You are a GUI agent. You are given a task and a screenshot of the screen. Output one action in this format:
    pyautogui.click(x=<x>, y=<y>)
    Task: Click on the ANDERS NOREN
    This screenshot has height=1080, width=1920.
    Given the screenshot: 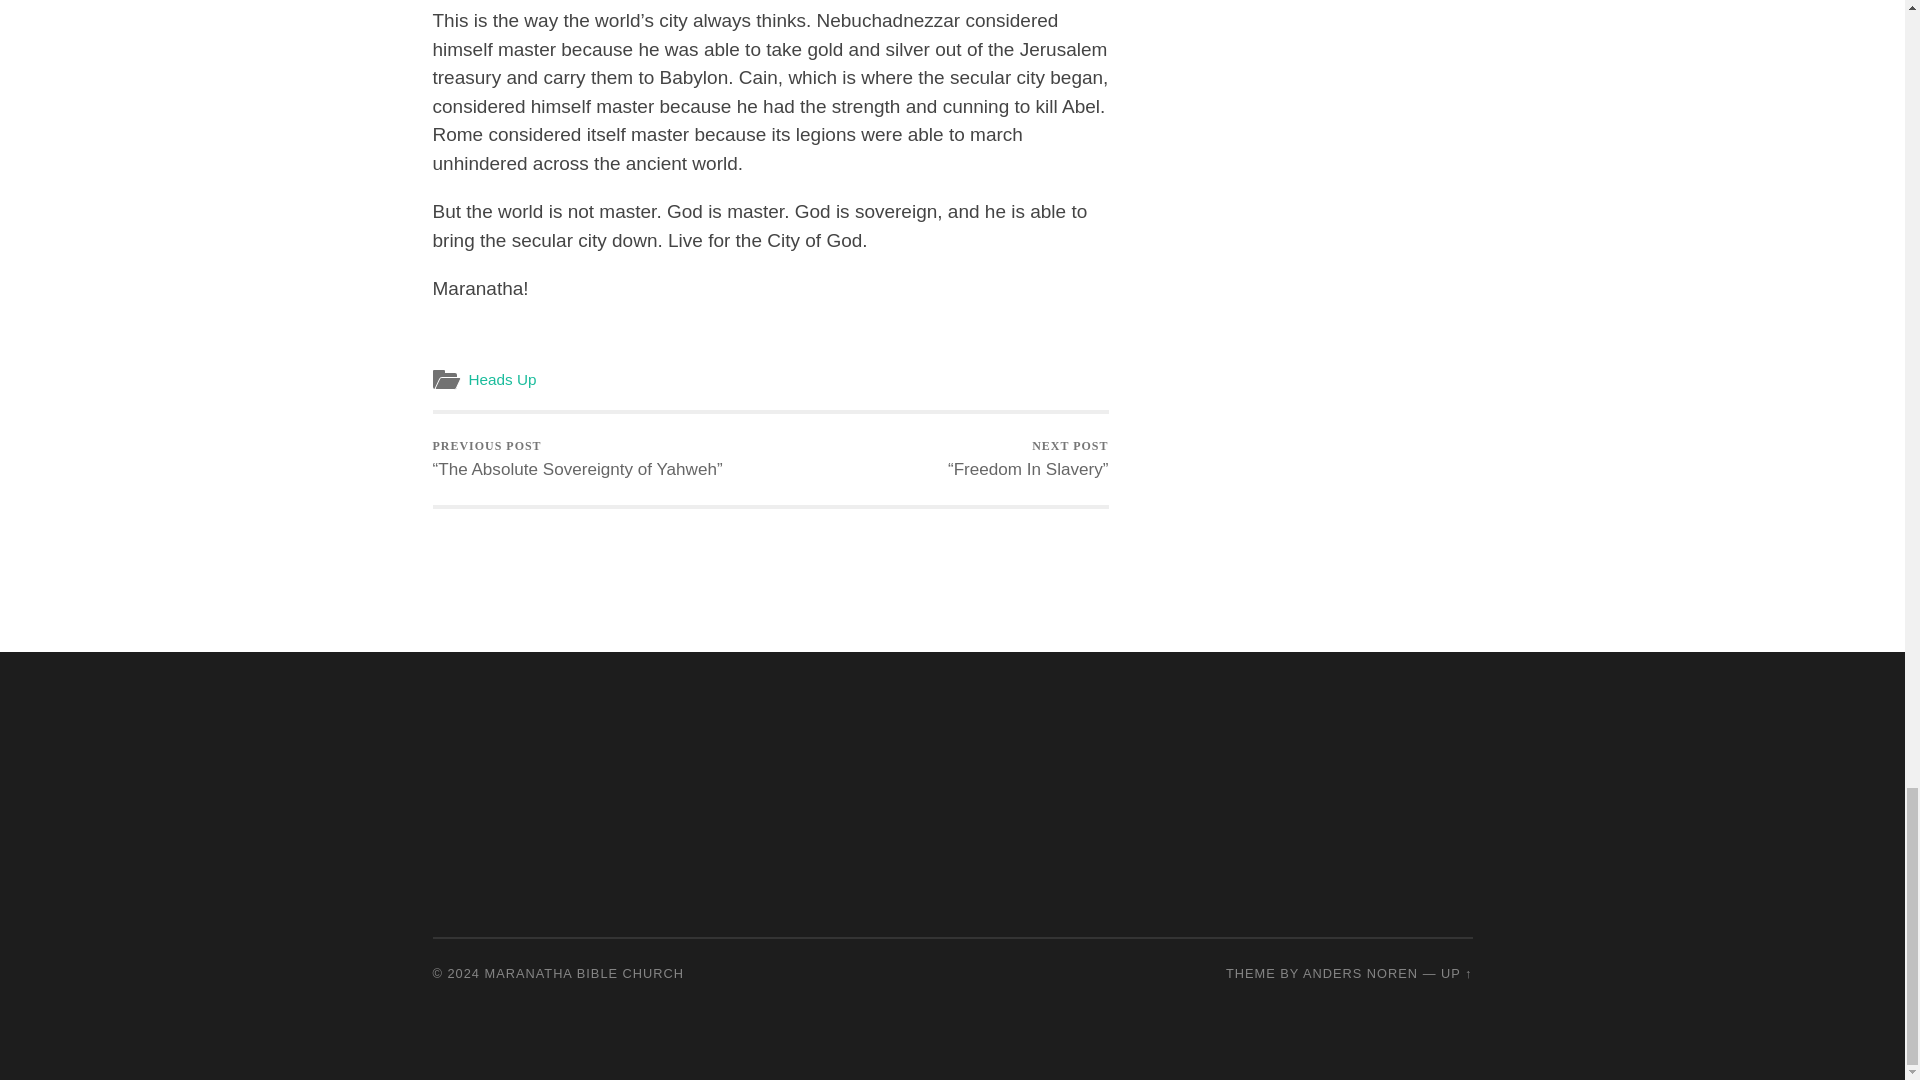 What is the action you would take?
    pyautogui.click(x=1360, y=972)
    